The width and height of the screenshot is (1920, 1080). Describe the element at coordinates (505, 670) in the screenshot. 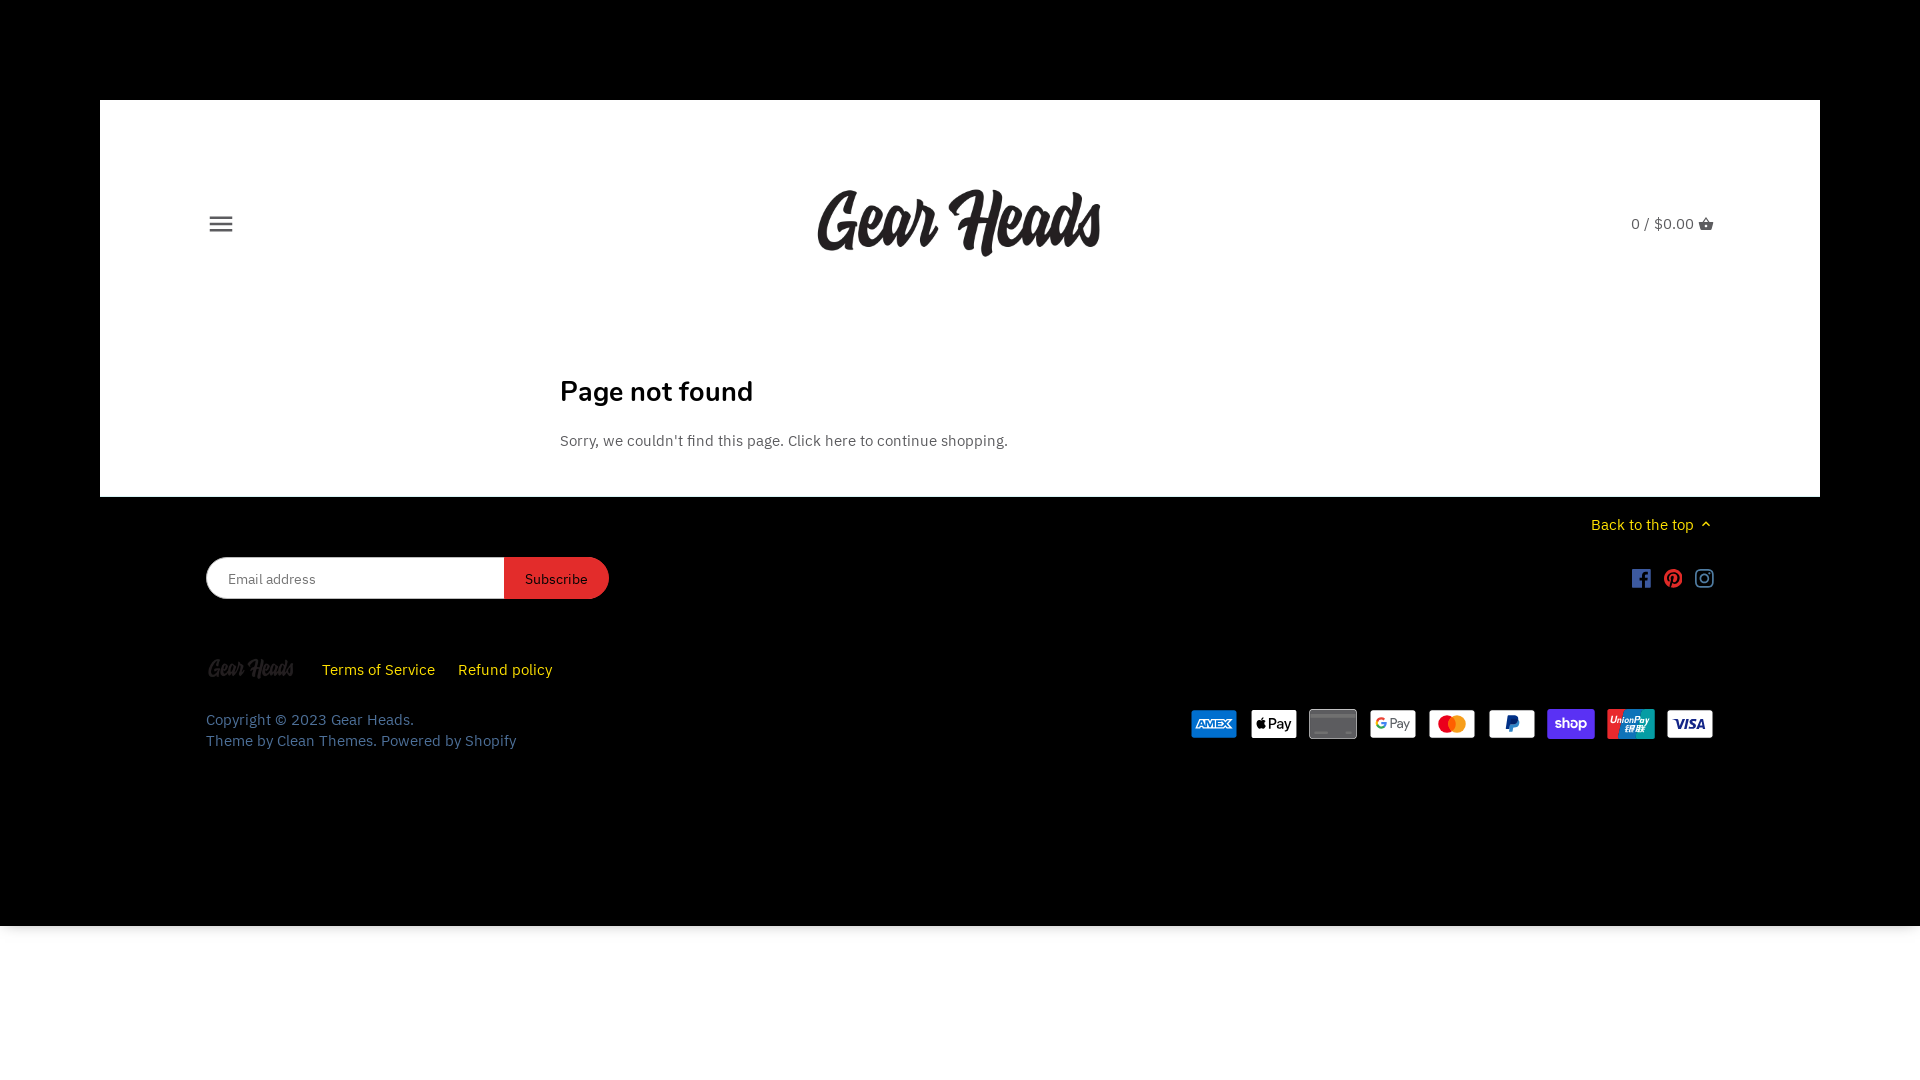

I see `Refund policy` at that location.